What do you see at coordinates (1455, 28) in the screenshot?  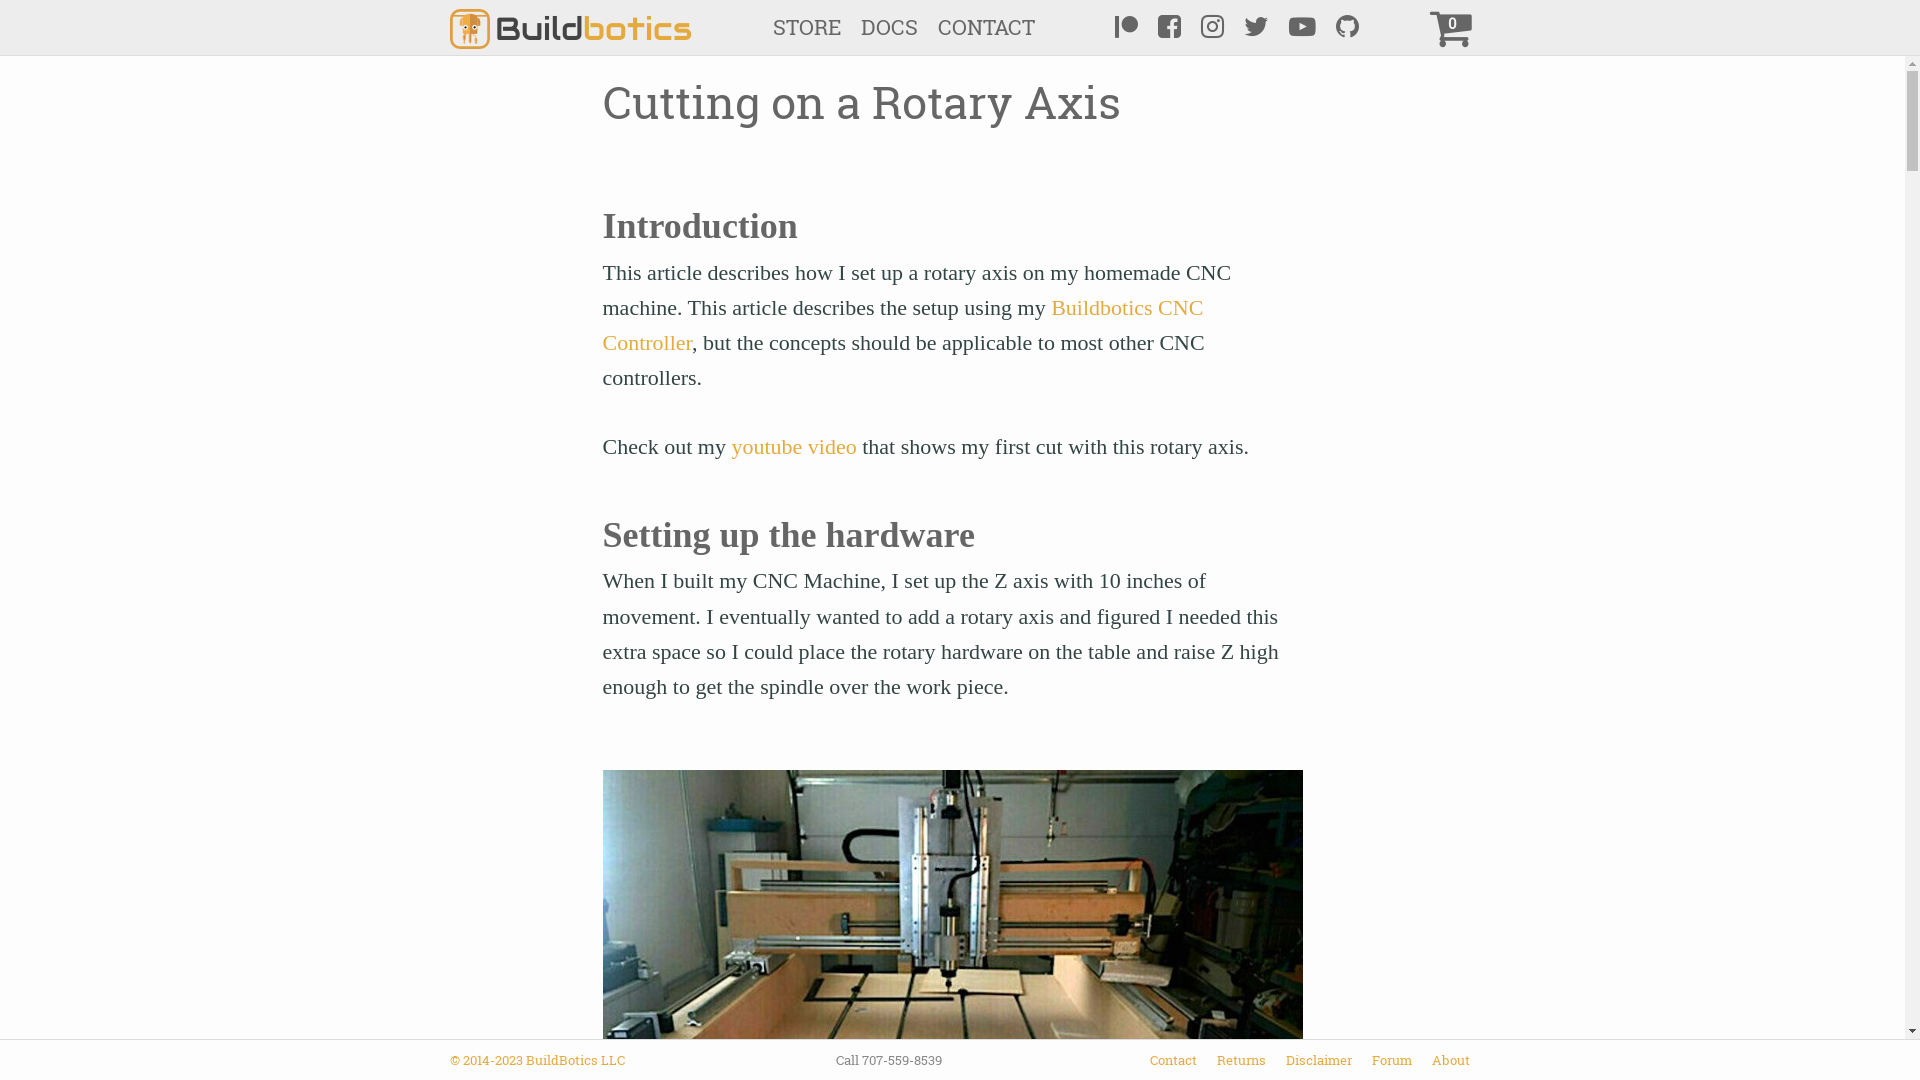 I see `0` at bounding box center [1455, 28].